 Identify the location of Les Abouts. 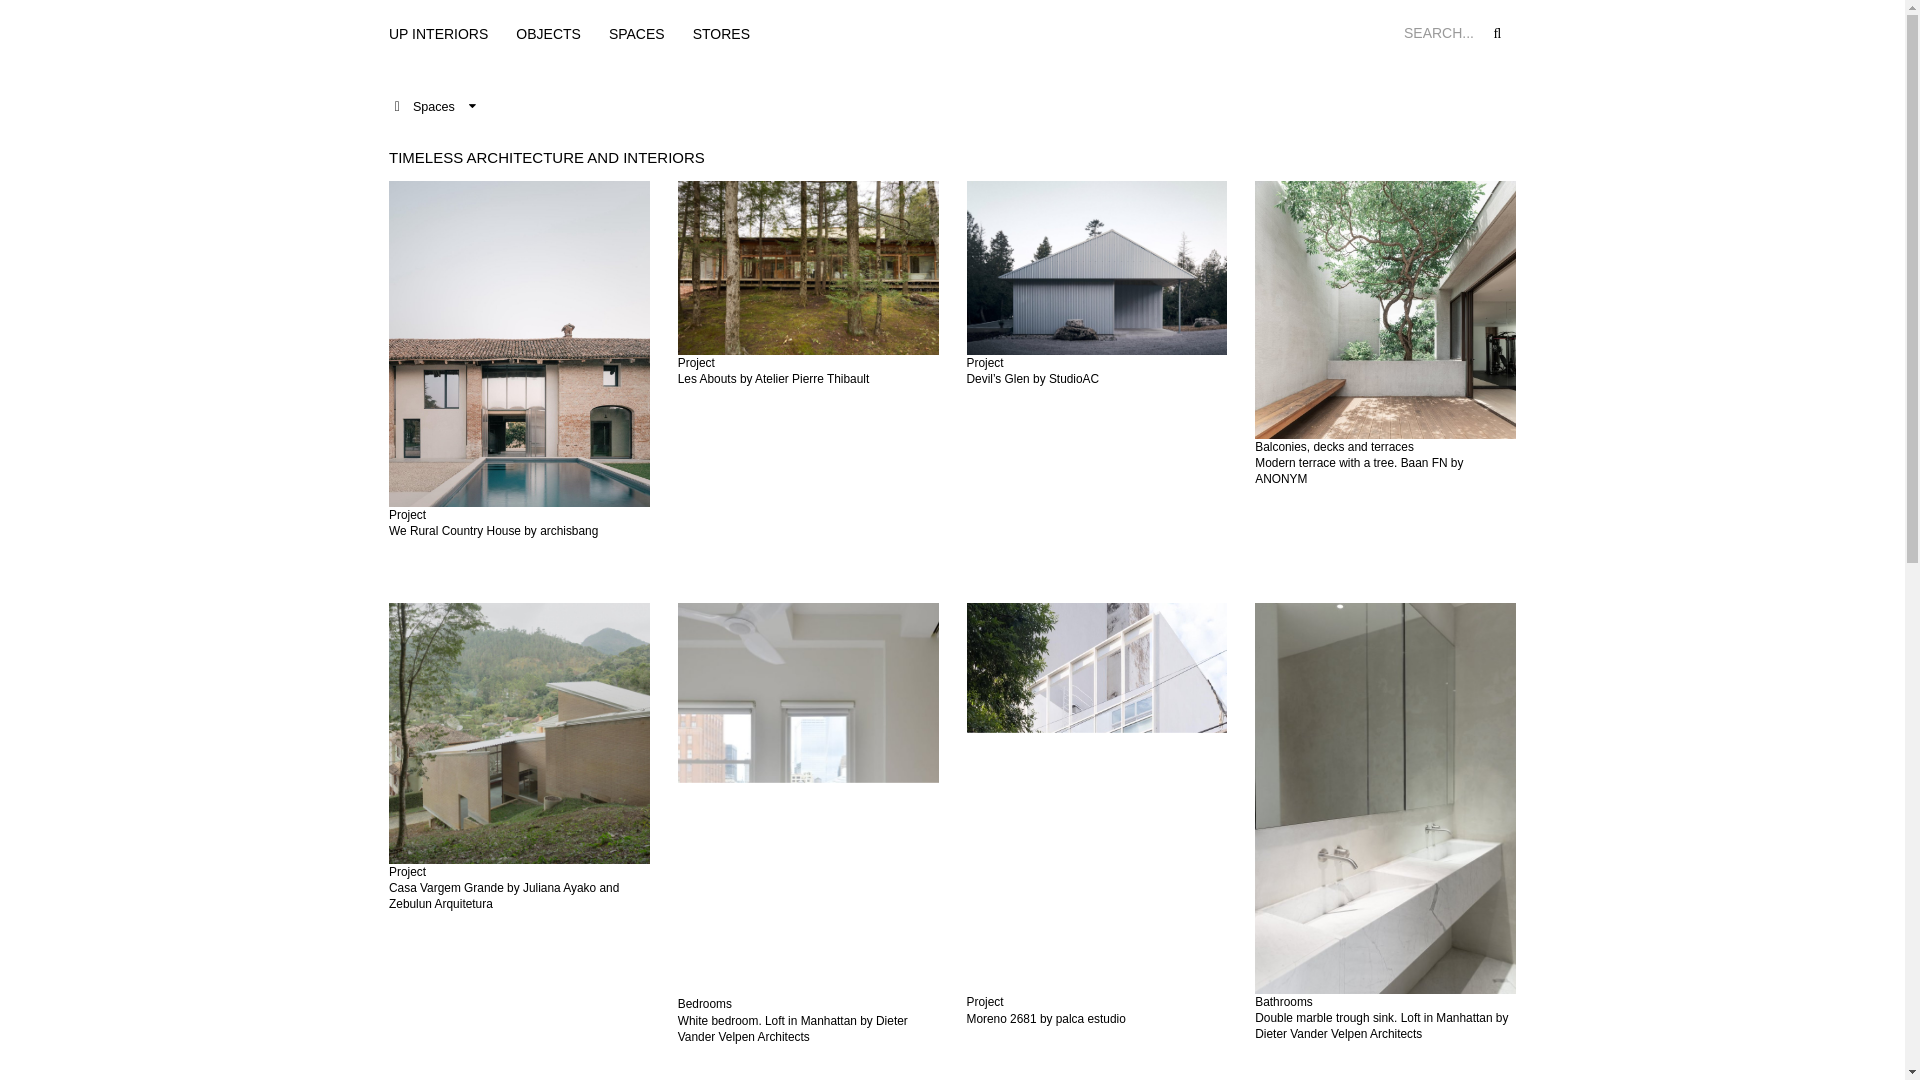
(707, 378).